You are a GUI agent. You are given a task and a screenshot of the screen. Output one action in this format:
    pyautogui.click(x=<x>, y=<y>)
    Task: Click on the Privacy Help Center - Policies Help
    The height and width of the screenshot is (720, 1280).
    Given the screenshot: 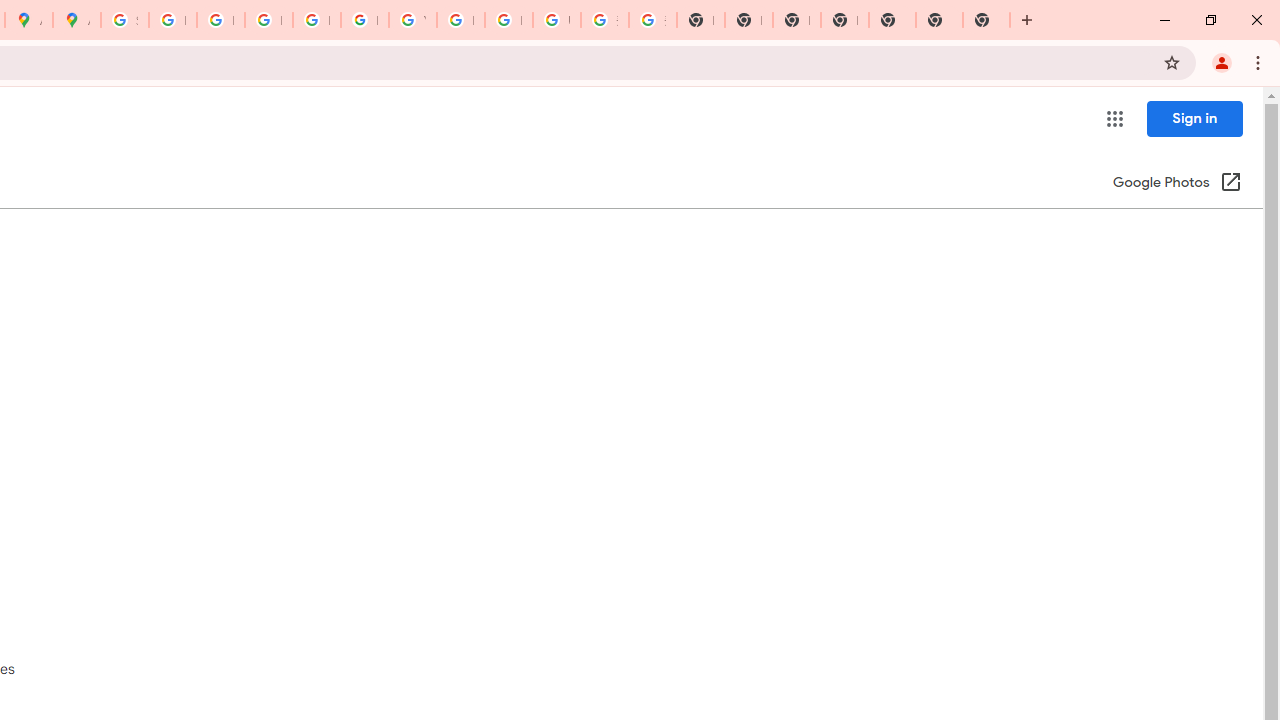 What is the action you would take?
    pyautogui.click(x=268, y=20)
    